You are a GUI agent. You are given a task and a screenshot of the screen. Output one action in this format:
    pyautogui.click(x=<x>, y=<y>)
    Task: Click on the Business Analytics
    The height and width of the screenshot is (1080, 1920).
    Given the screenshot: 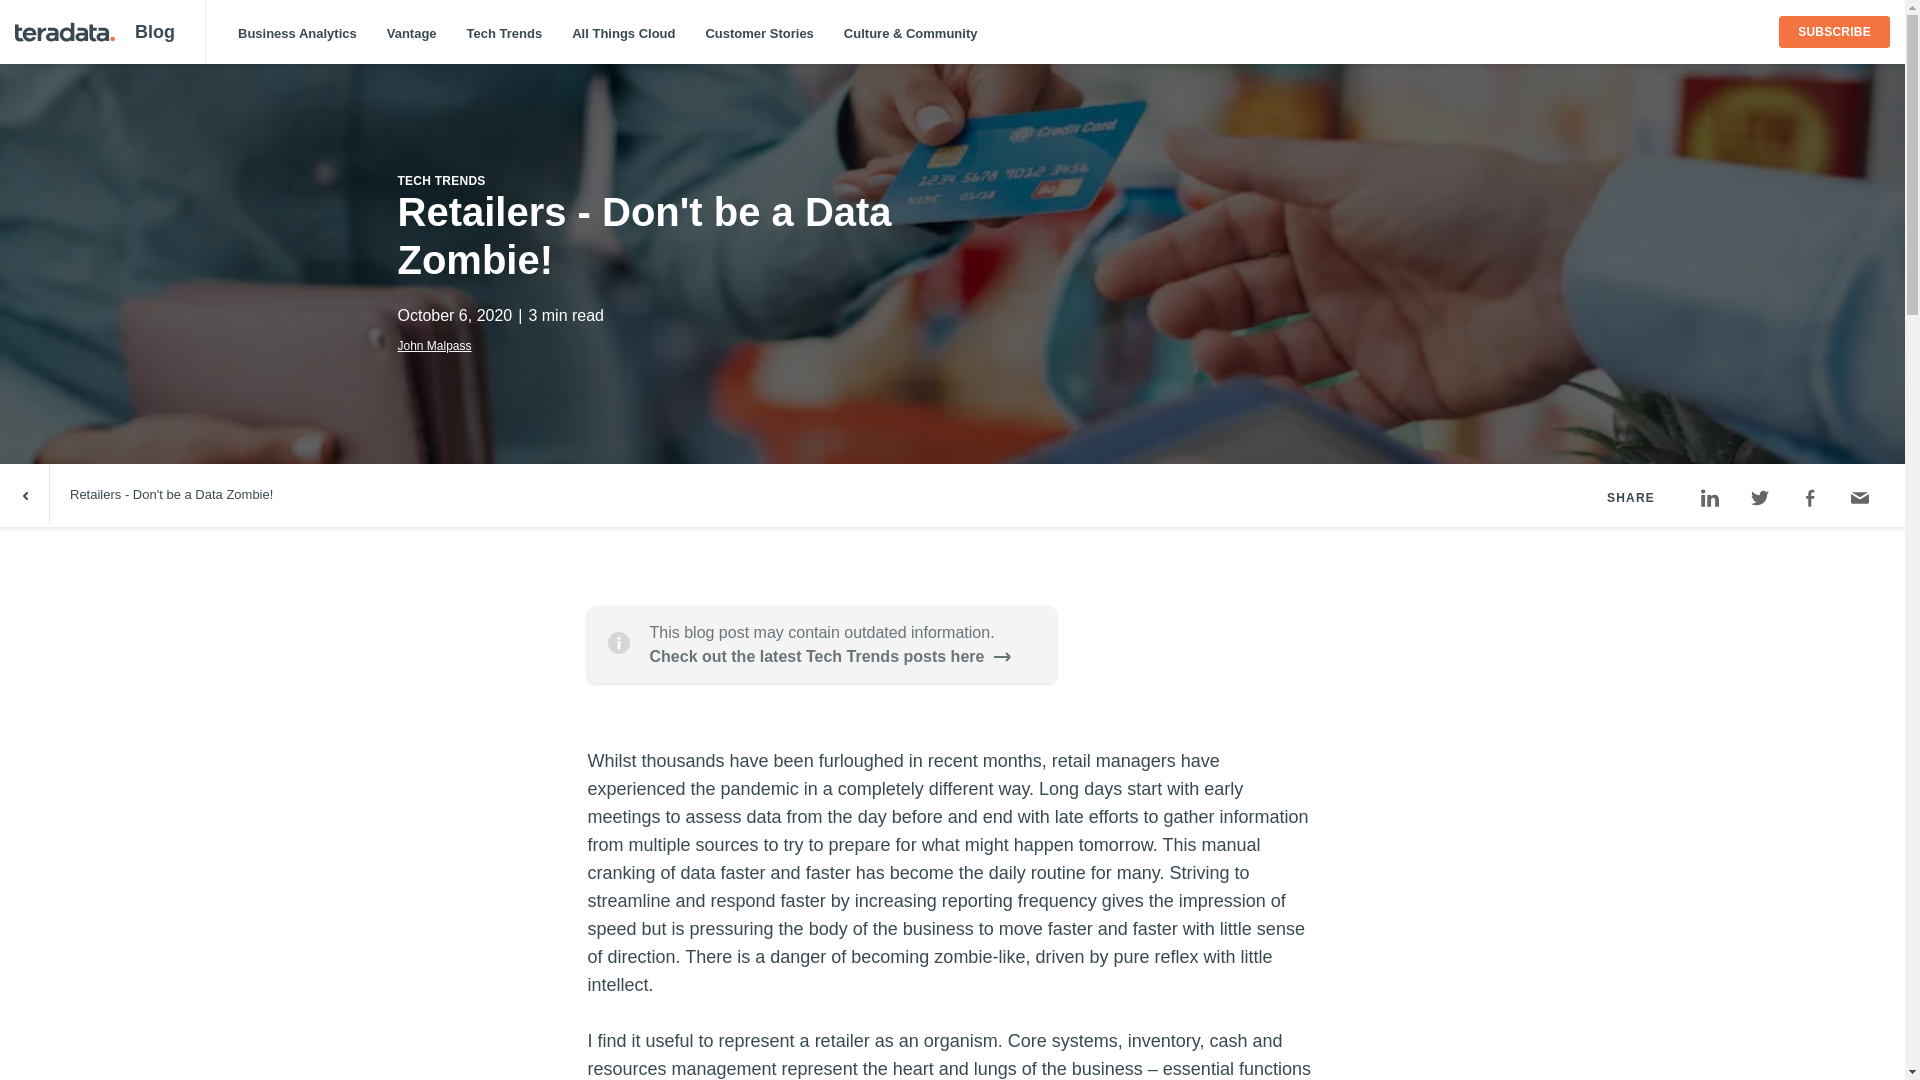 What is the action you would take?
    pyautogui.click(x=297, y=33)
    